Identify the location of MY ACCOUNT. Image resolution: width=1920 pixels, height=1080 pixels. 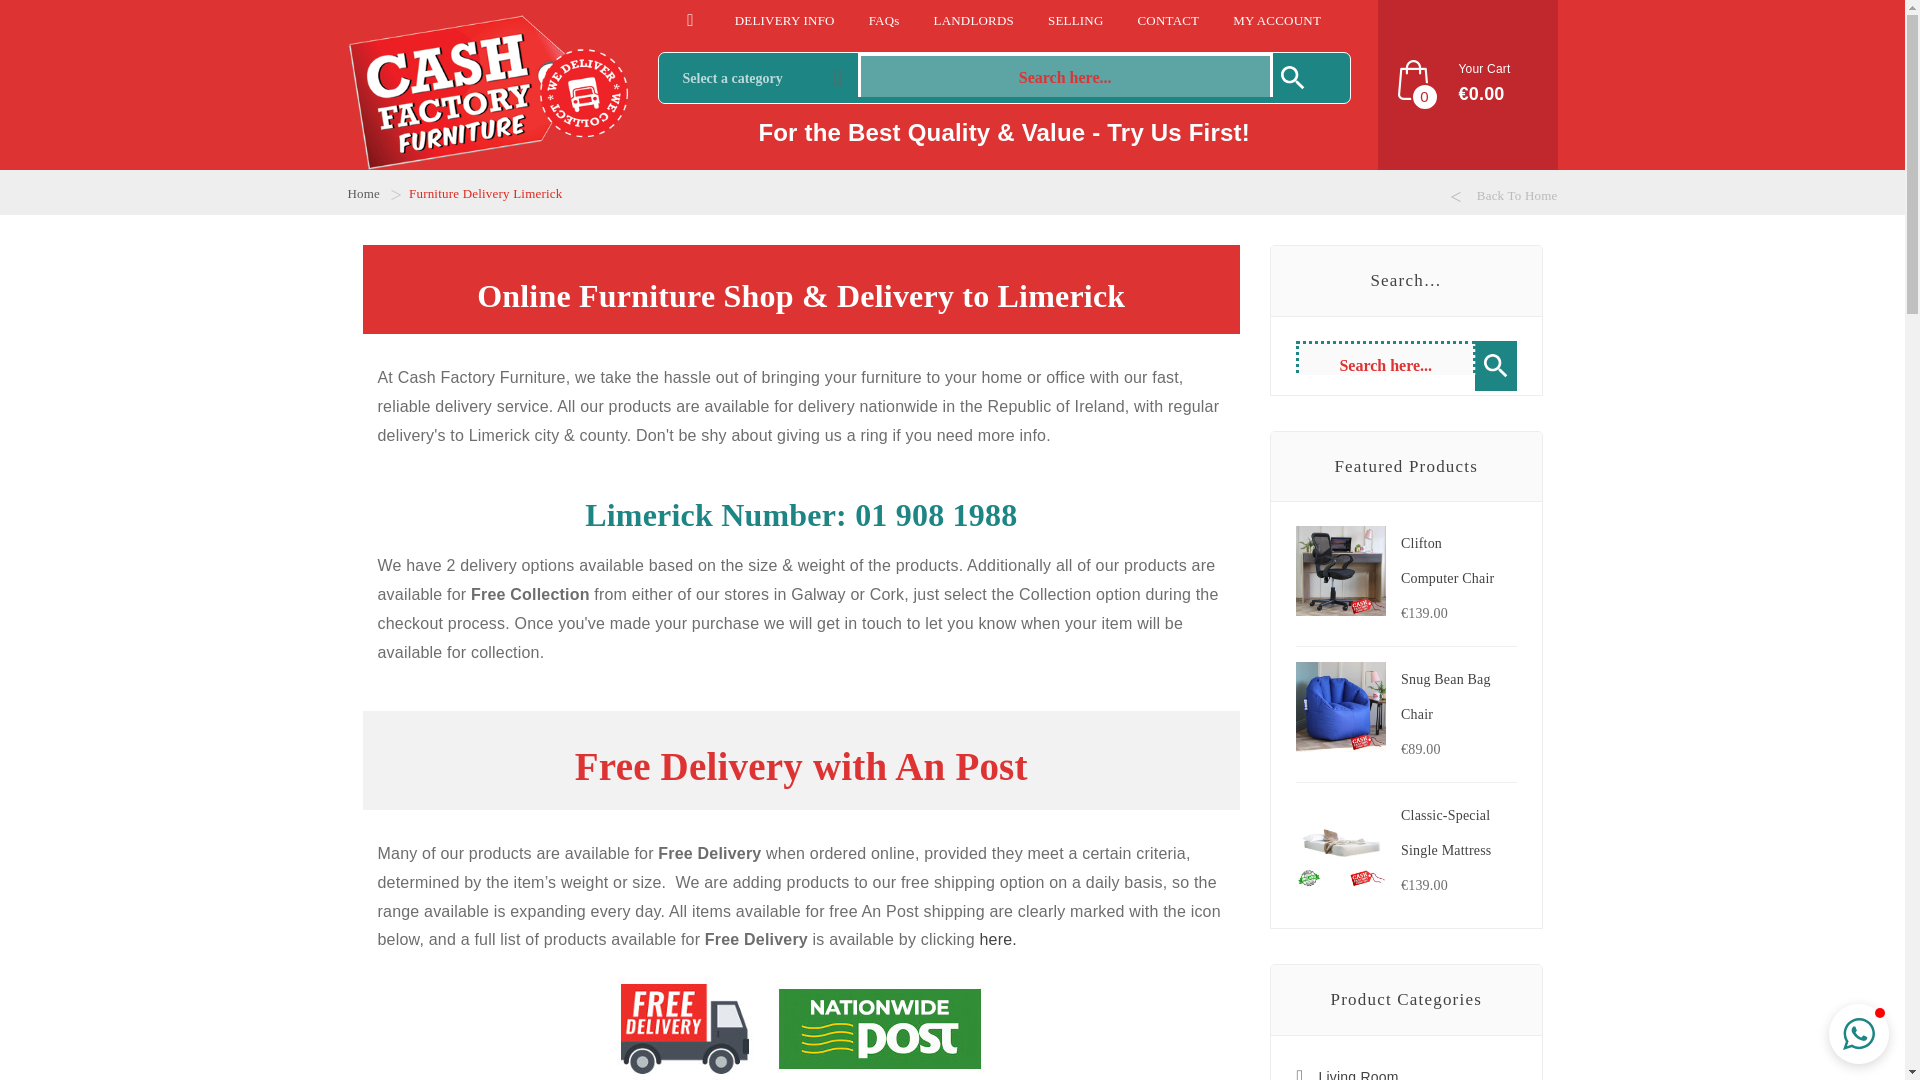
(1276, 20).